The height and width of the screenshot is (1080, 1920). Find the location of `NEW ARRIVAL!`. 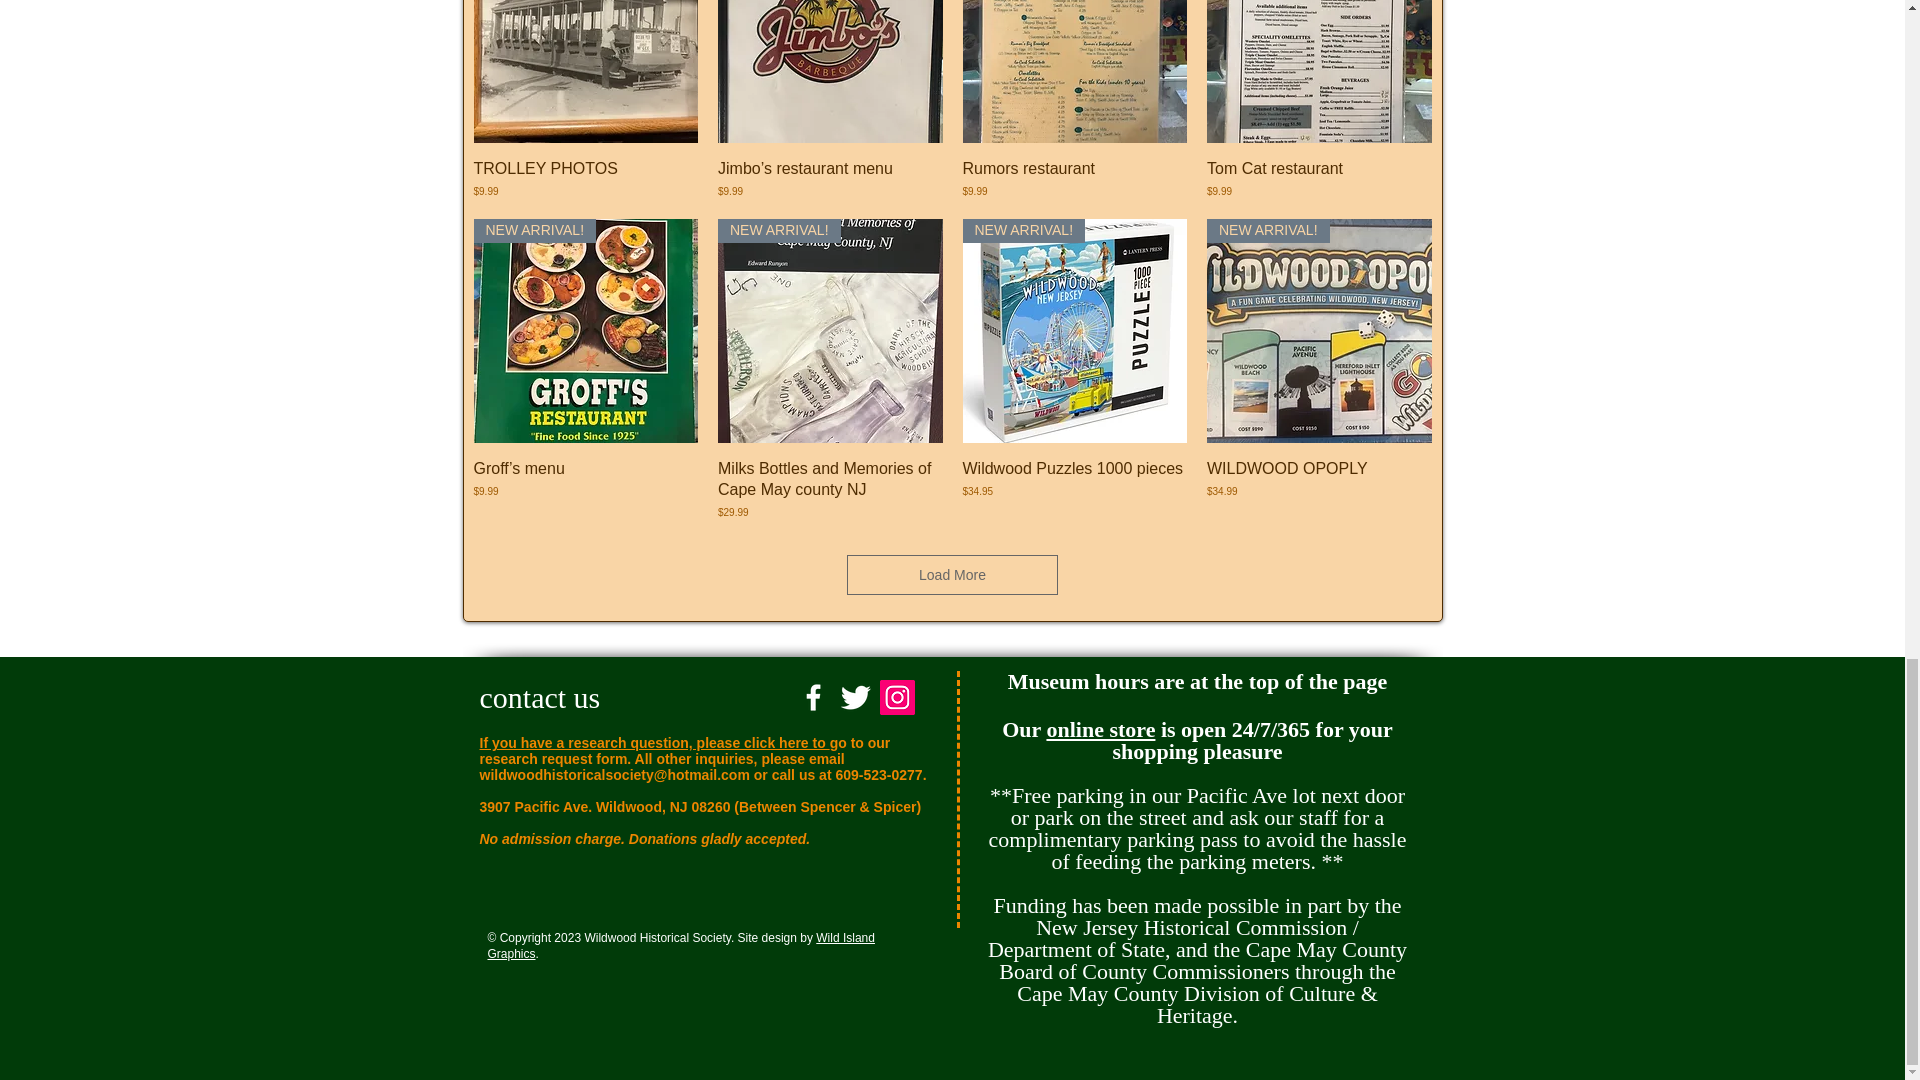

NEW ARRIVAL! is located at coordinates (830, 331).